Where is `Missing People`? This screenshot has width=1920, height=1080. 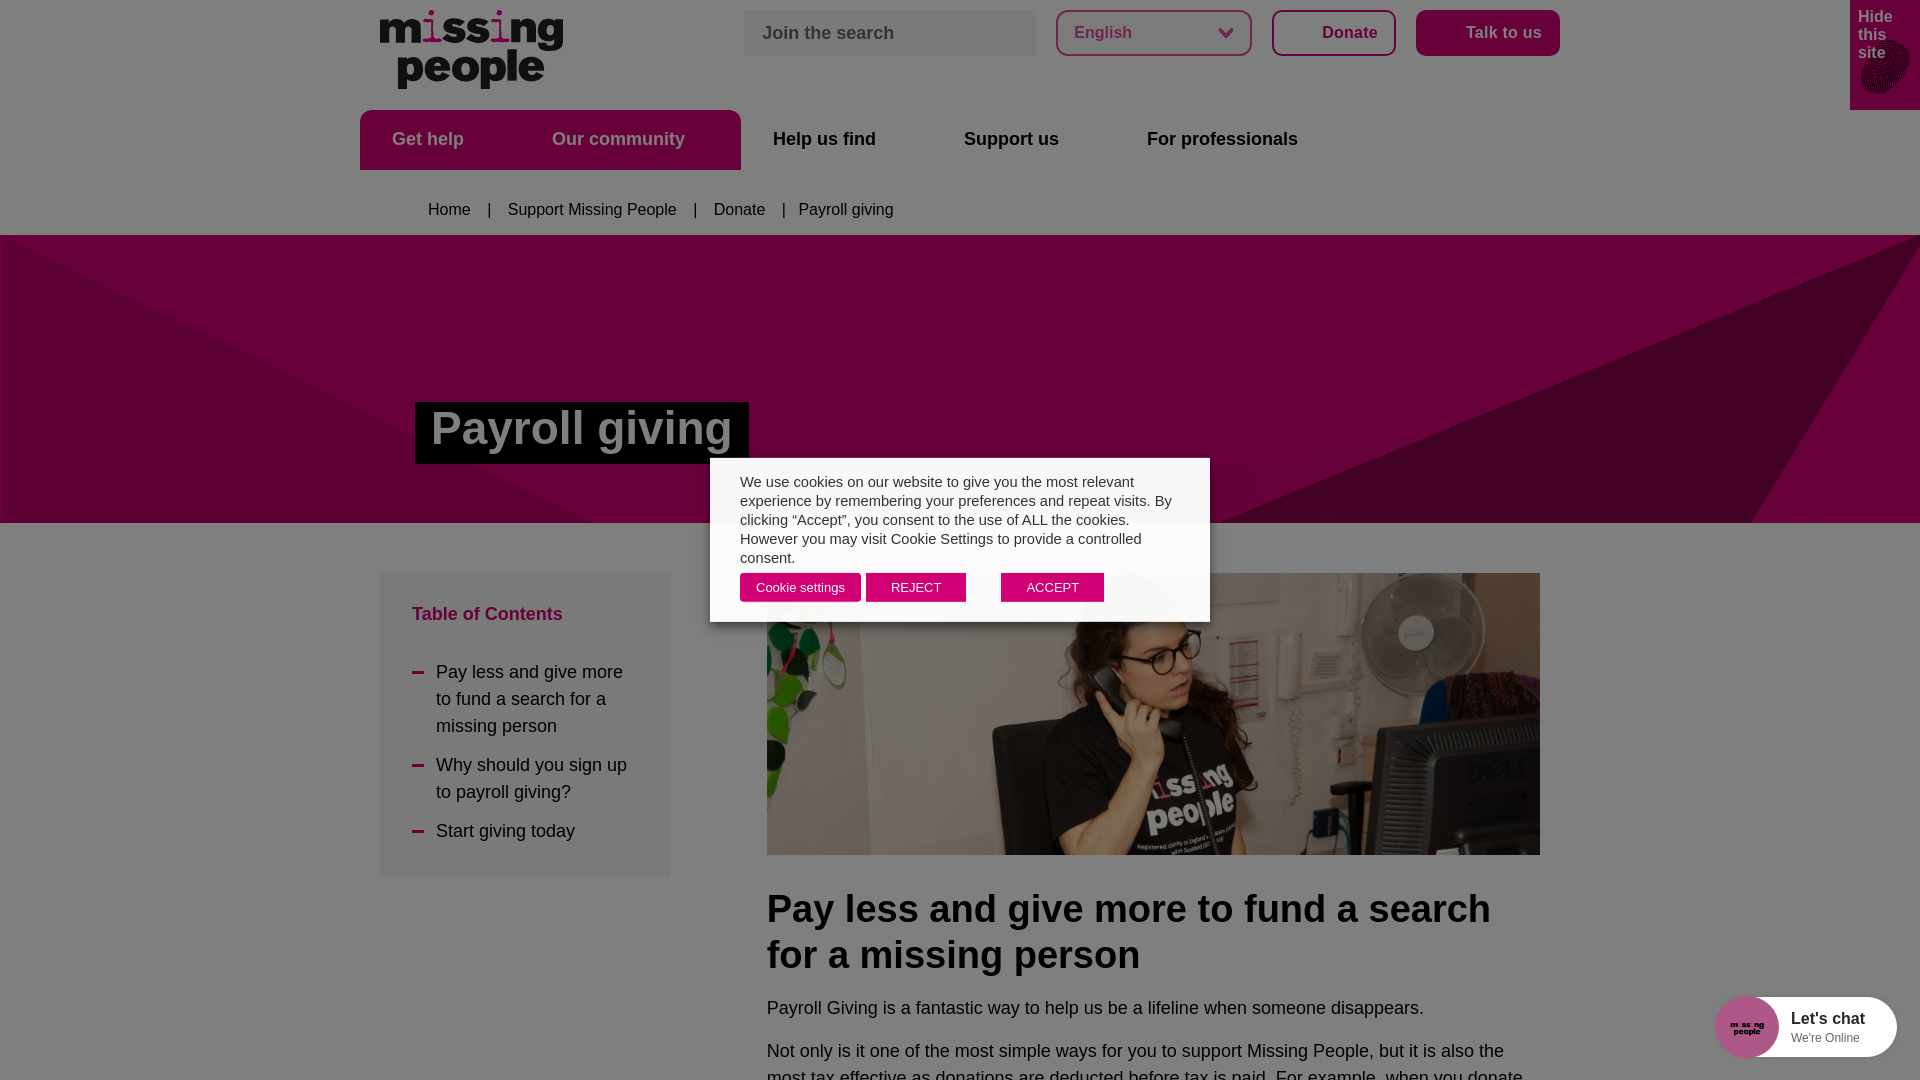
Missing People is located at coordinates (471, 48).